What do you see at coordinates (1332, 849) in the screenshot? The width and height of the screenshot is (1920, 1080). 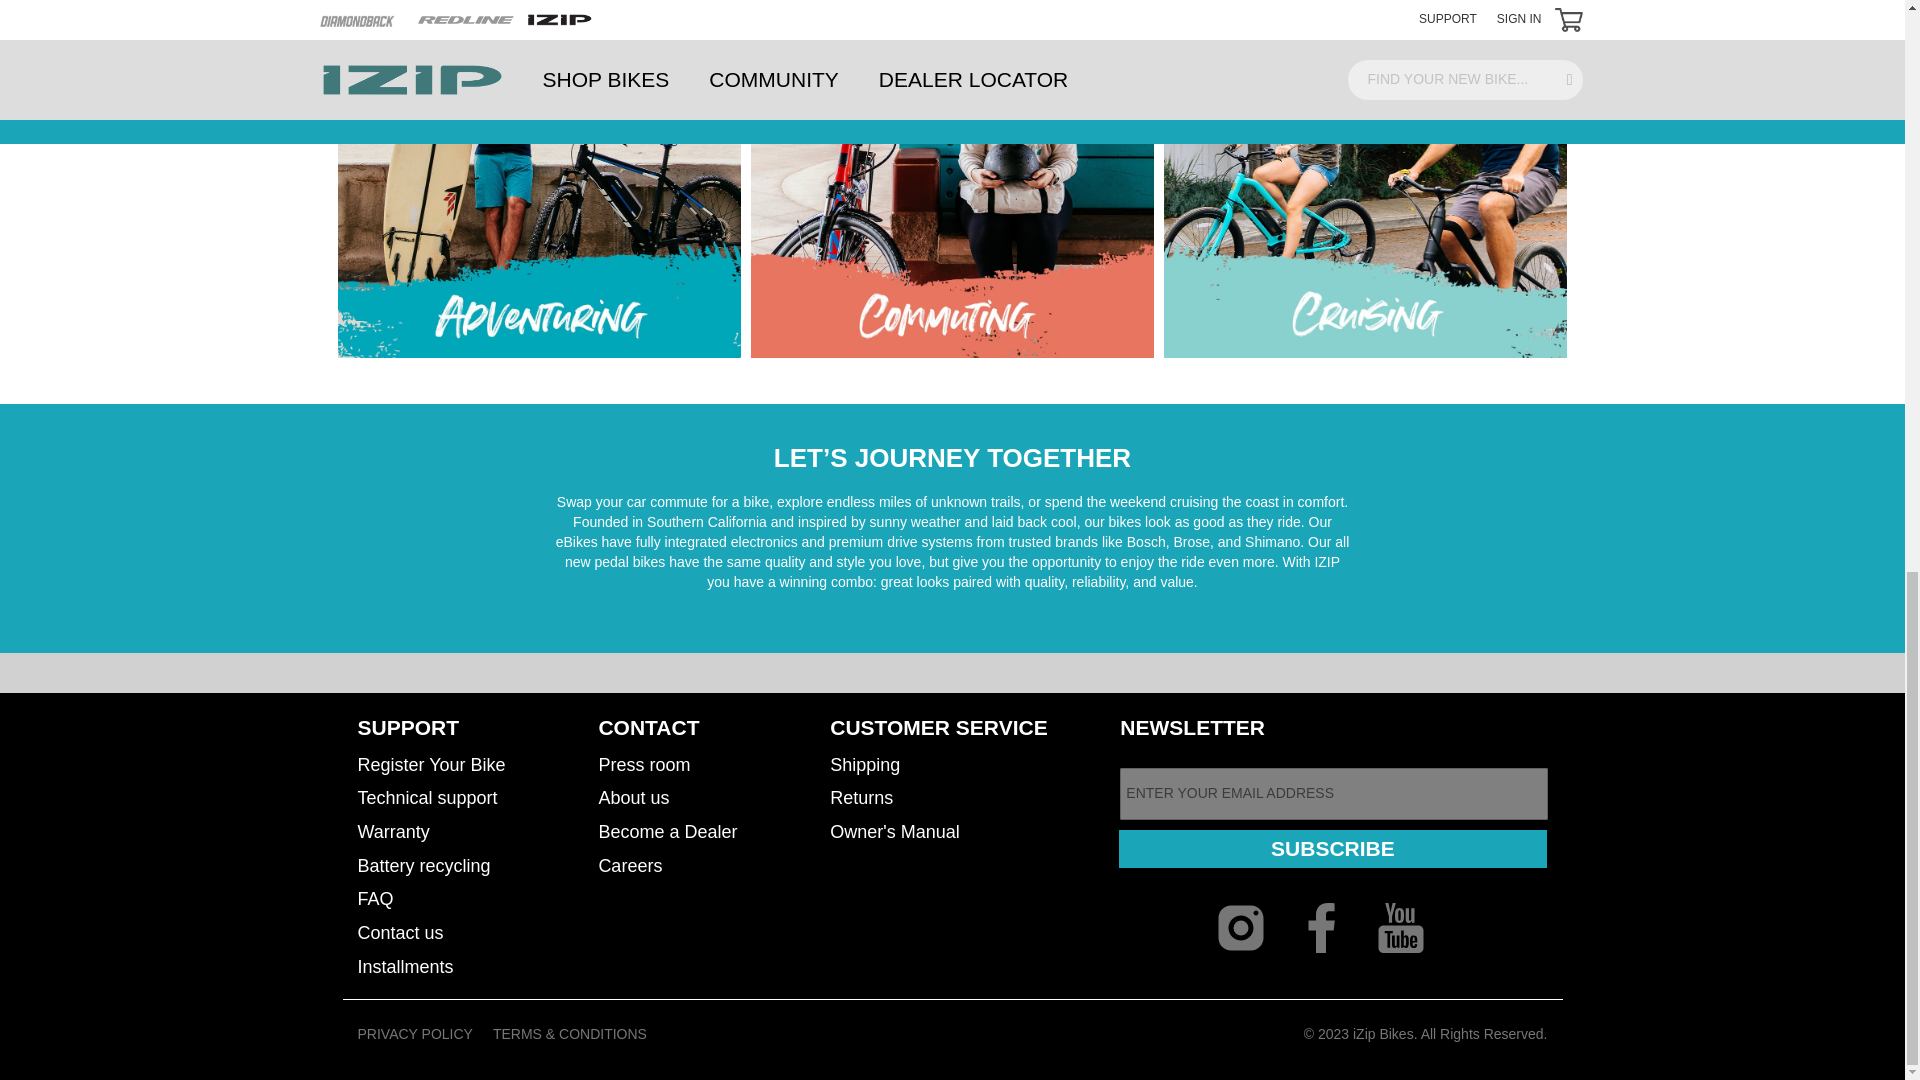 I see `Subscribe` at bounding box center [1332, 849].